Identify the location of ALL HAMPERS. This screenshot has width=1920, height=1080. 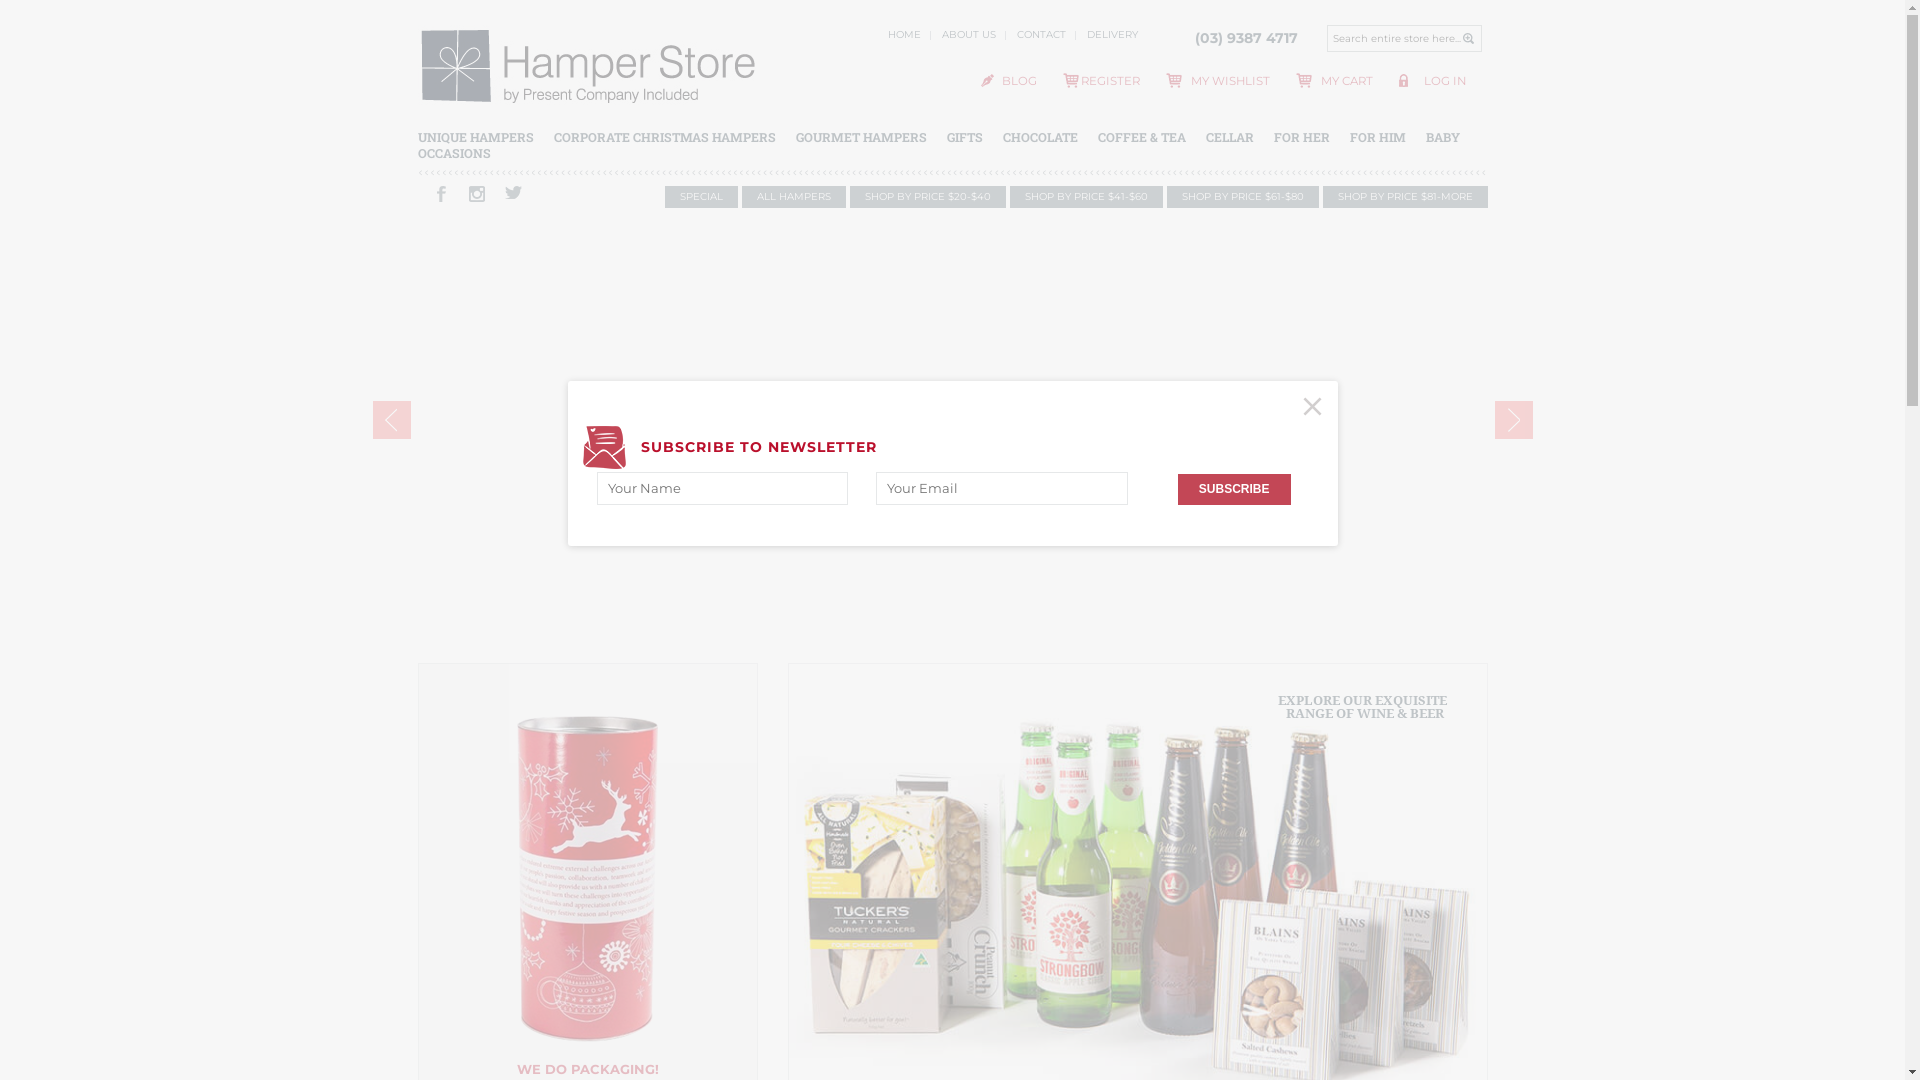
(794, 197).